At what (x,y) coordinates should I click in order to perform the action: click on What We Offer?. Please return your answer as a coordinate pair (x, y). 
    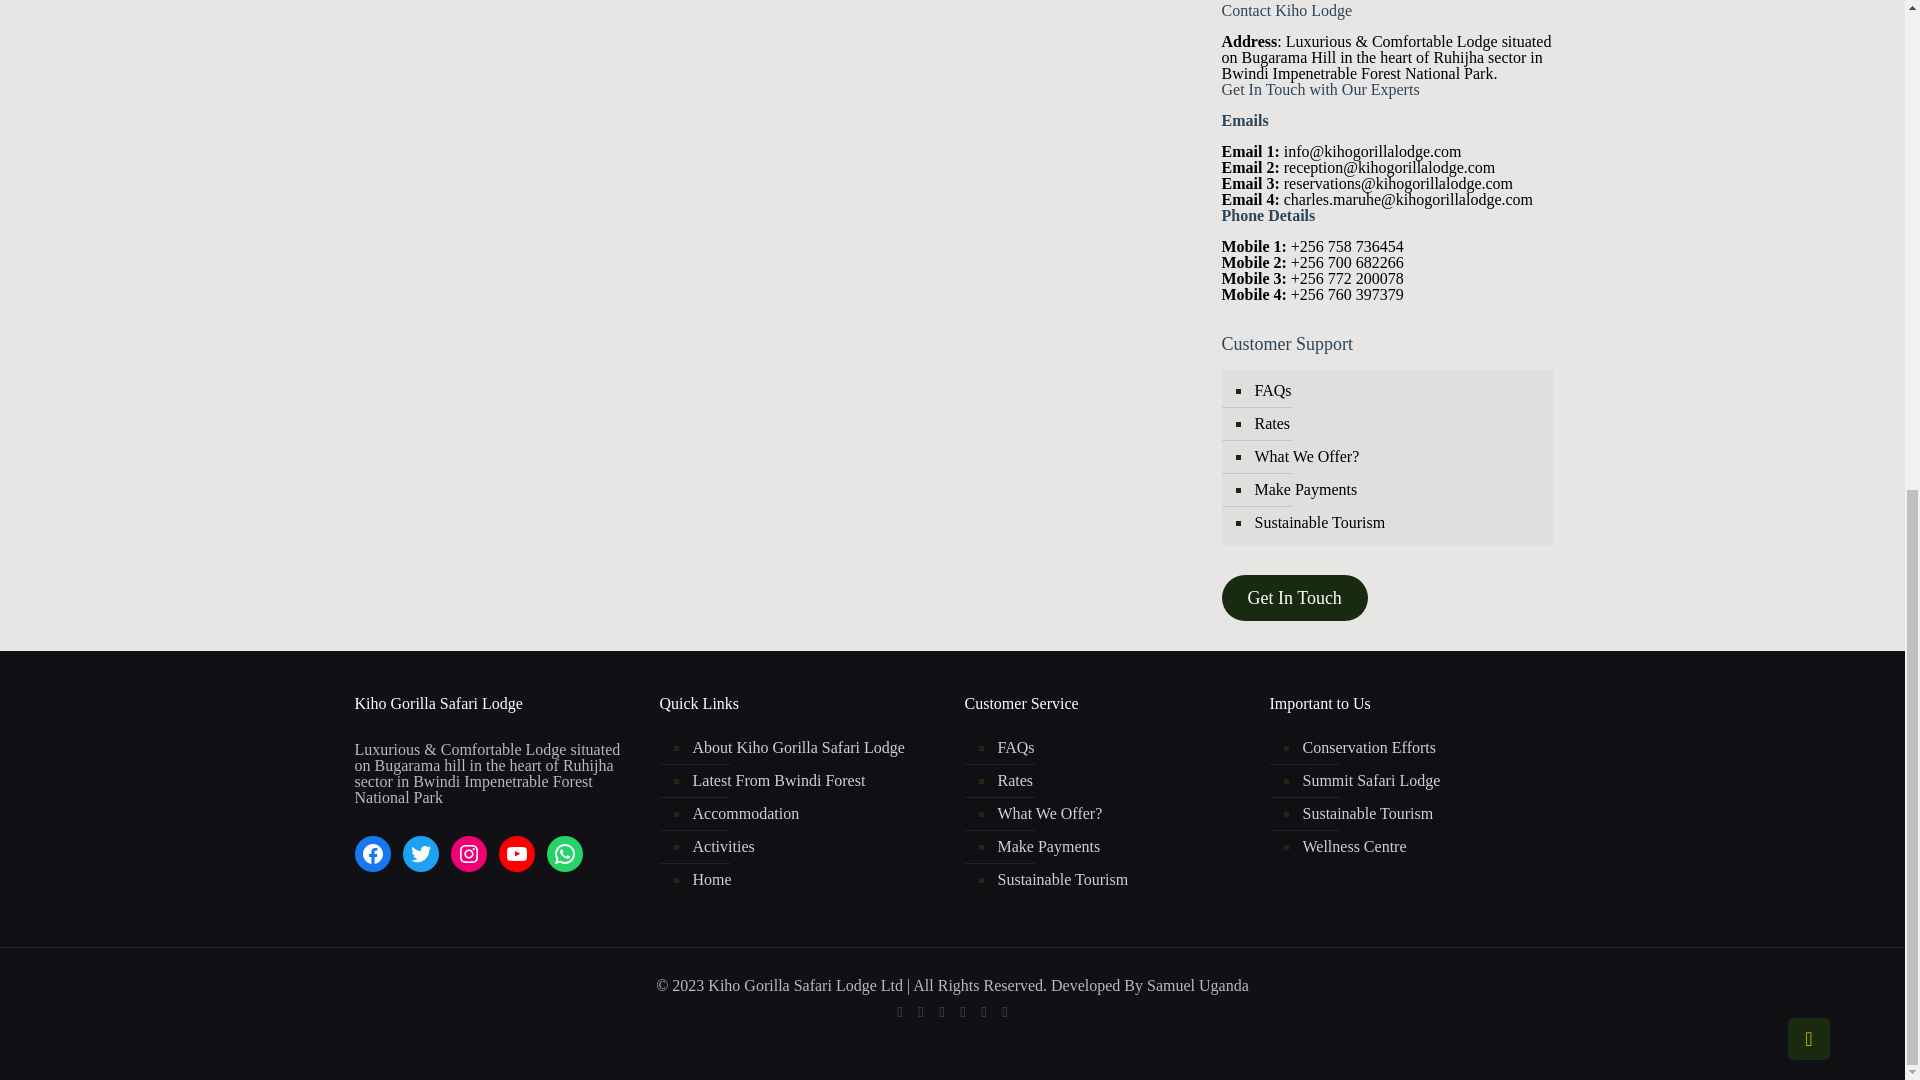
    Looking at the image, I should click on (1397, 457).